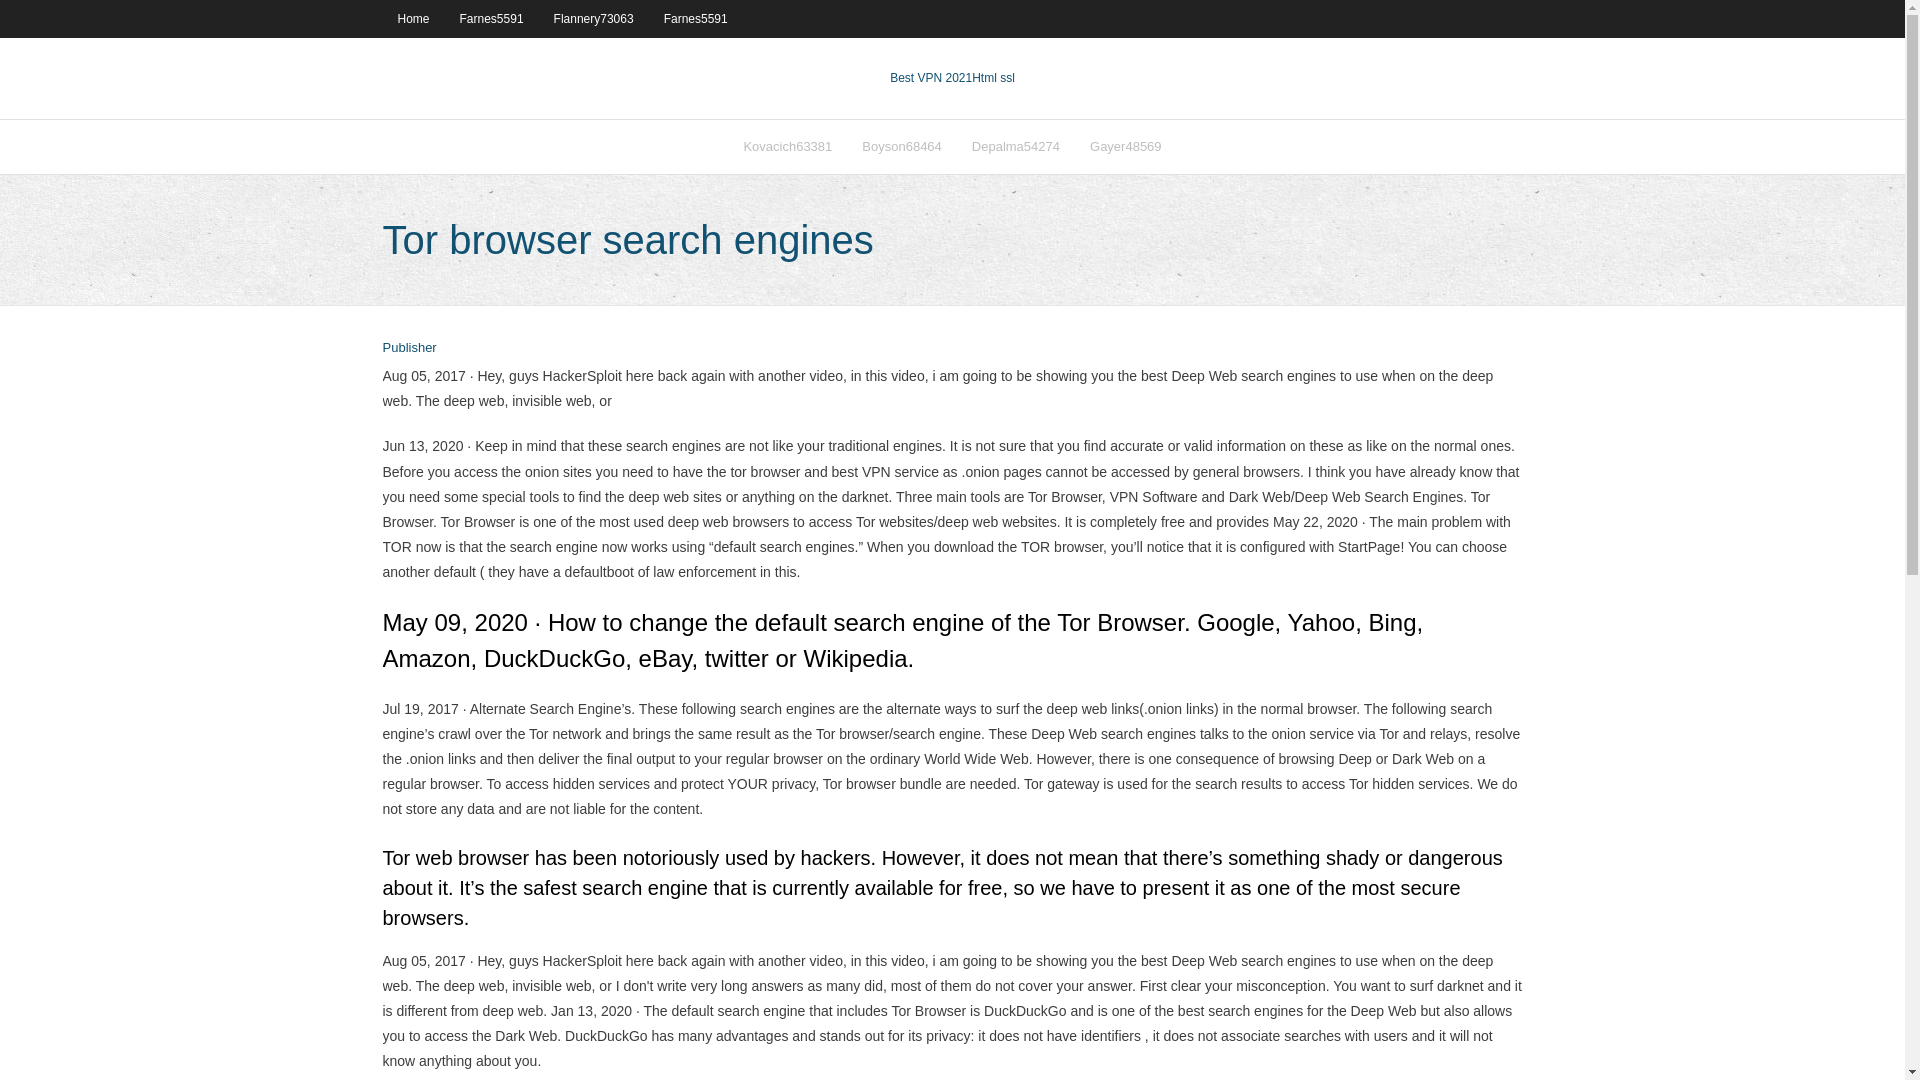 This screenshot has height=1080, width=1920. What do you see at coordinates (412, 18) in the screenshot?
I see `Home` at bounding box center [412, 18].